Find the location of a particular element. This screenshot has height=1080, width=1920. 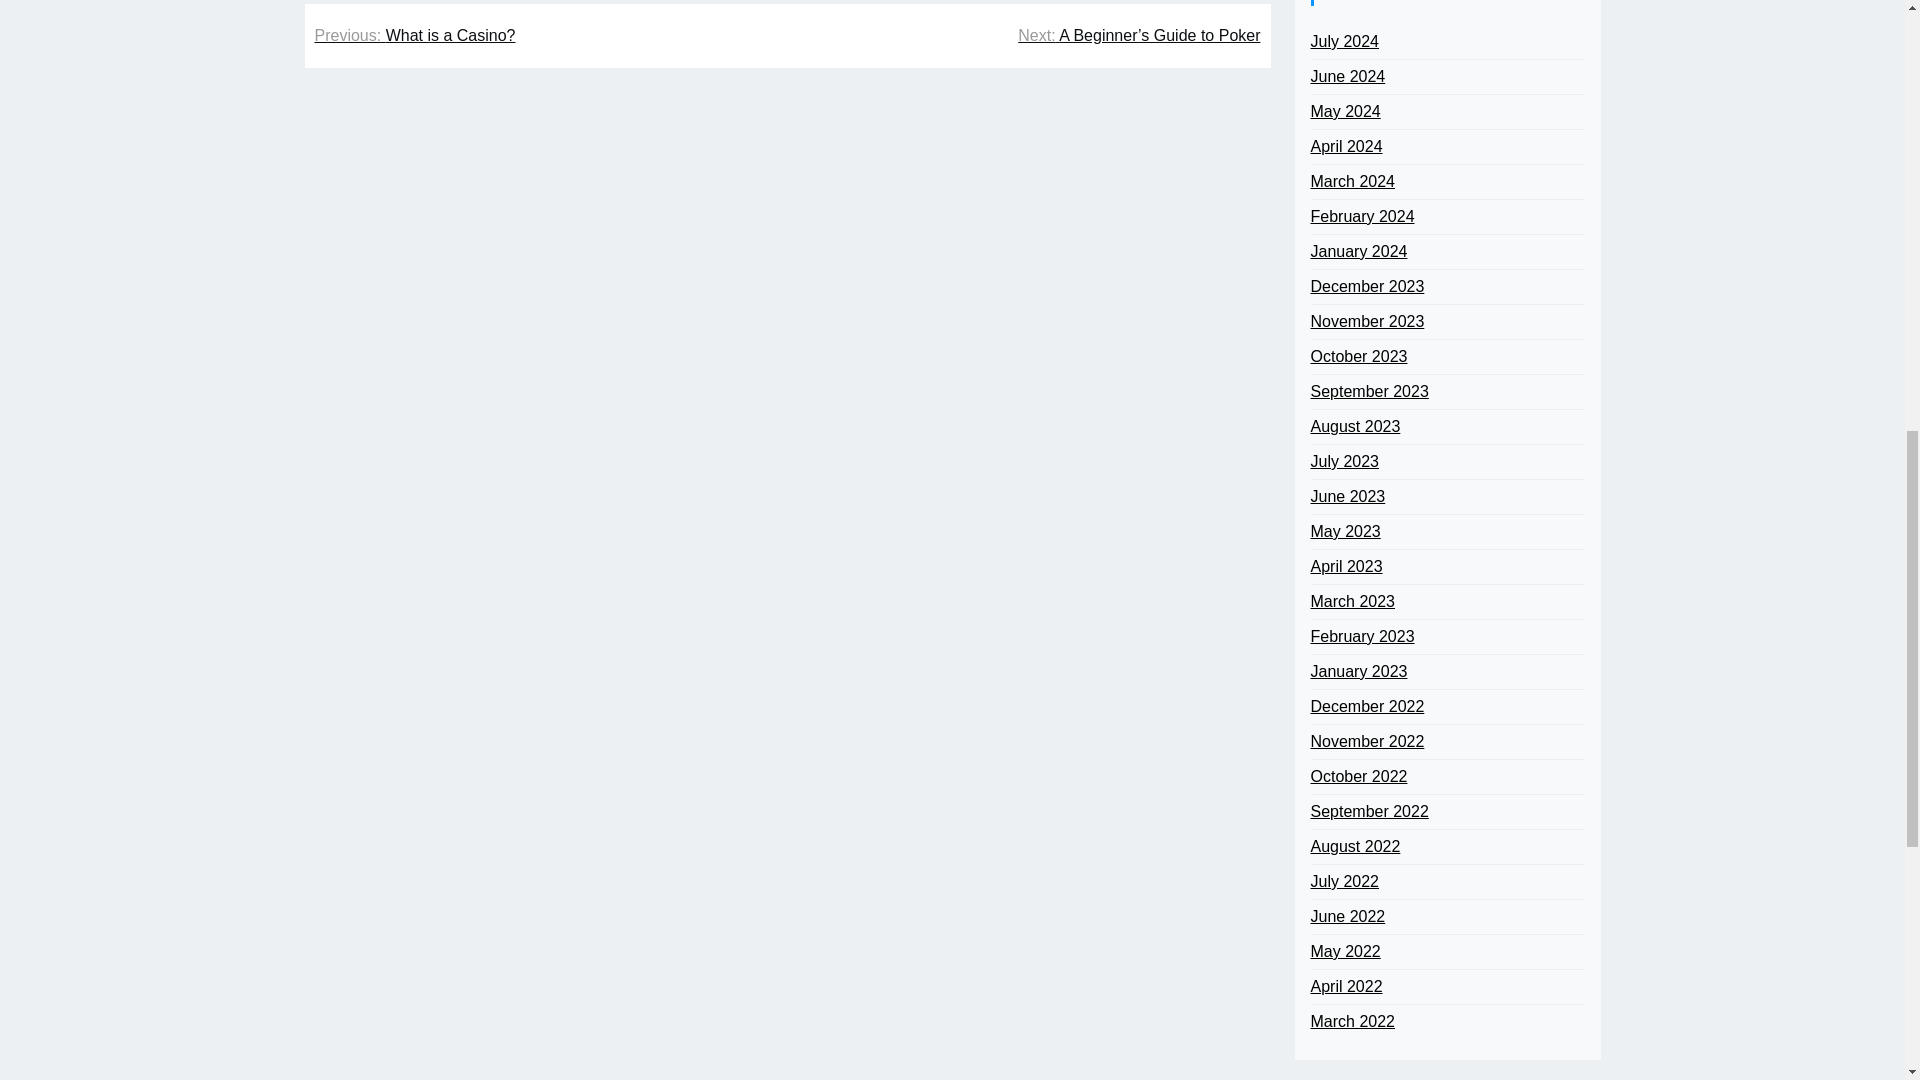

Previous: What is a Casino? is located at coordinates (414, 35).